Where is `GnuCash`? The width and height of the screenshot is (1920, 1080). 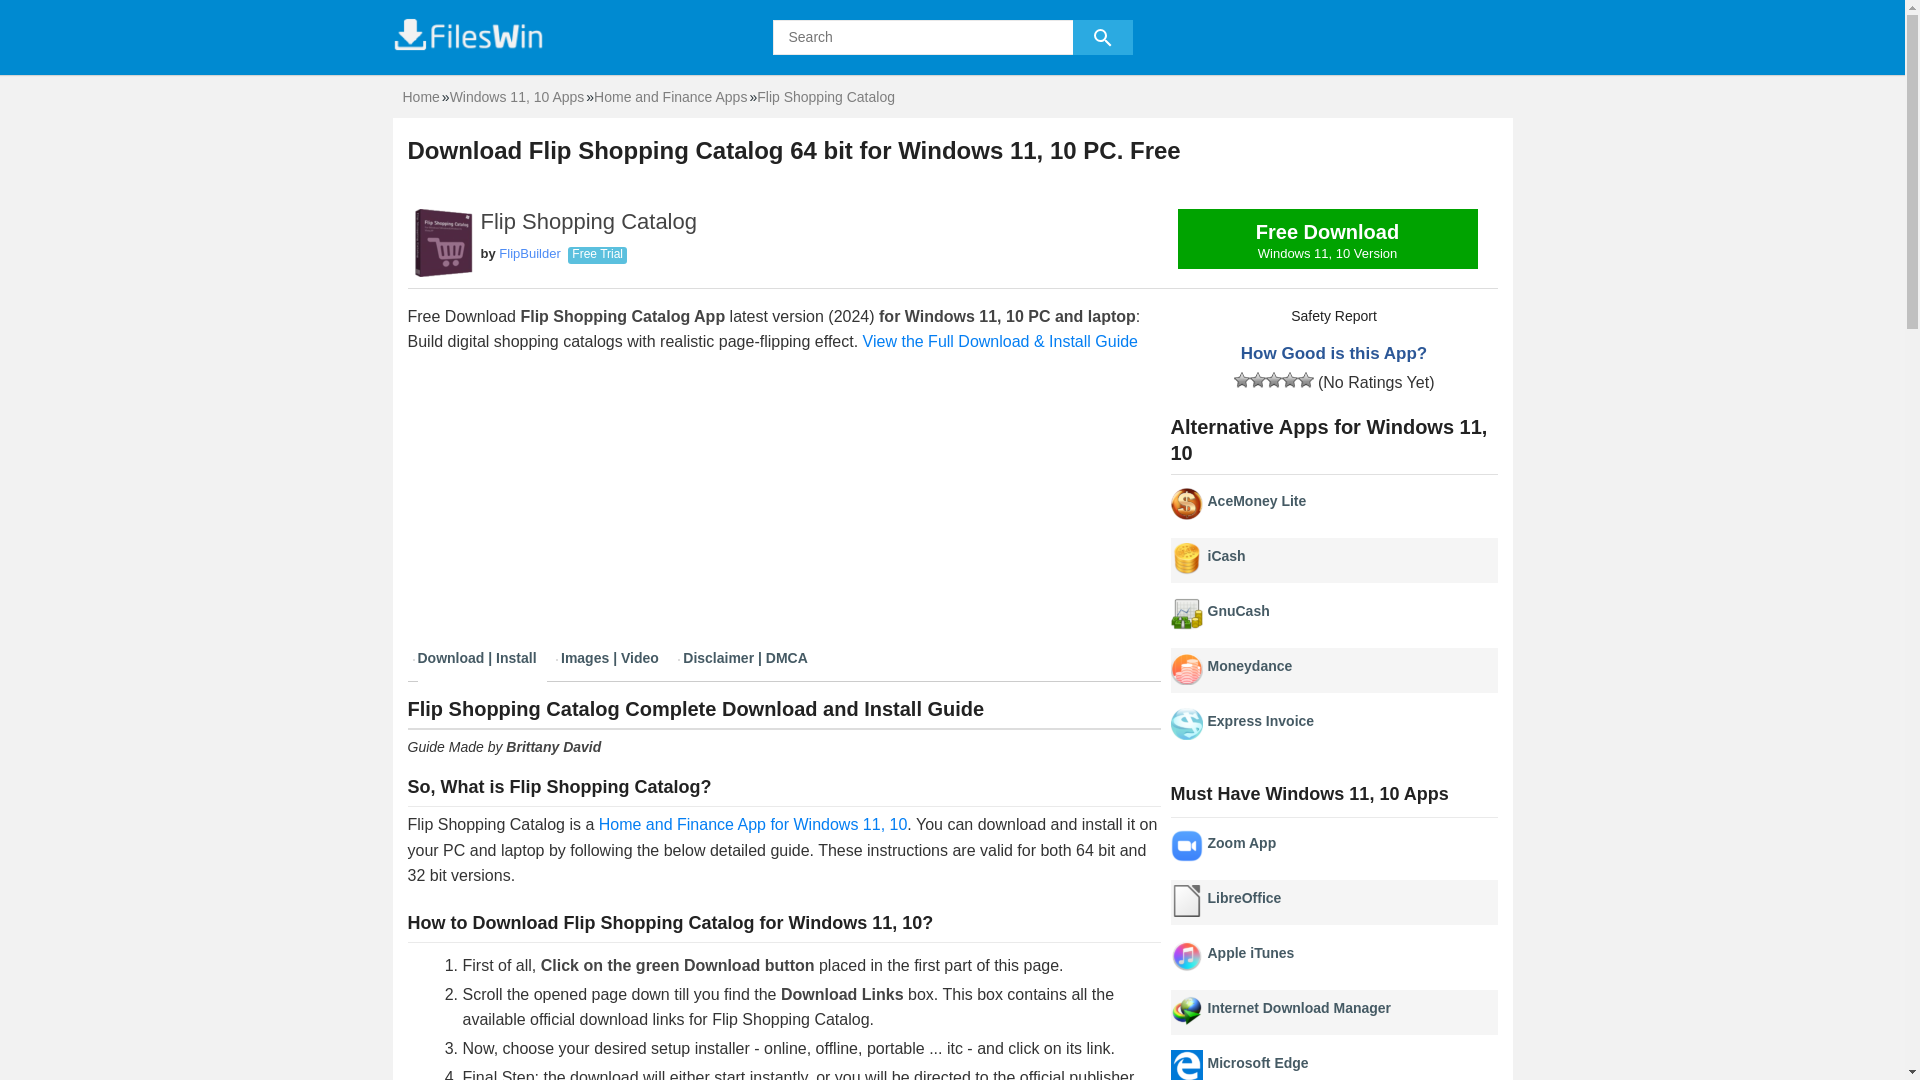
GnuCash is located at coordinates (1328, 238).